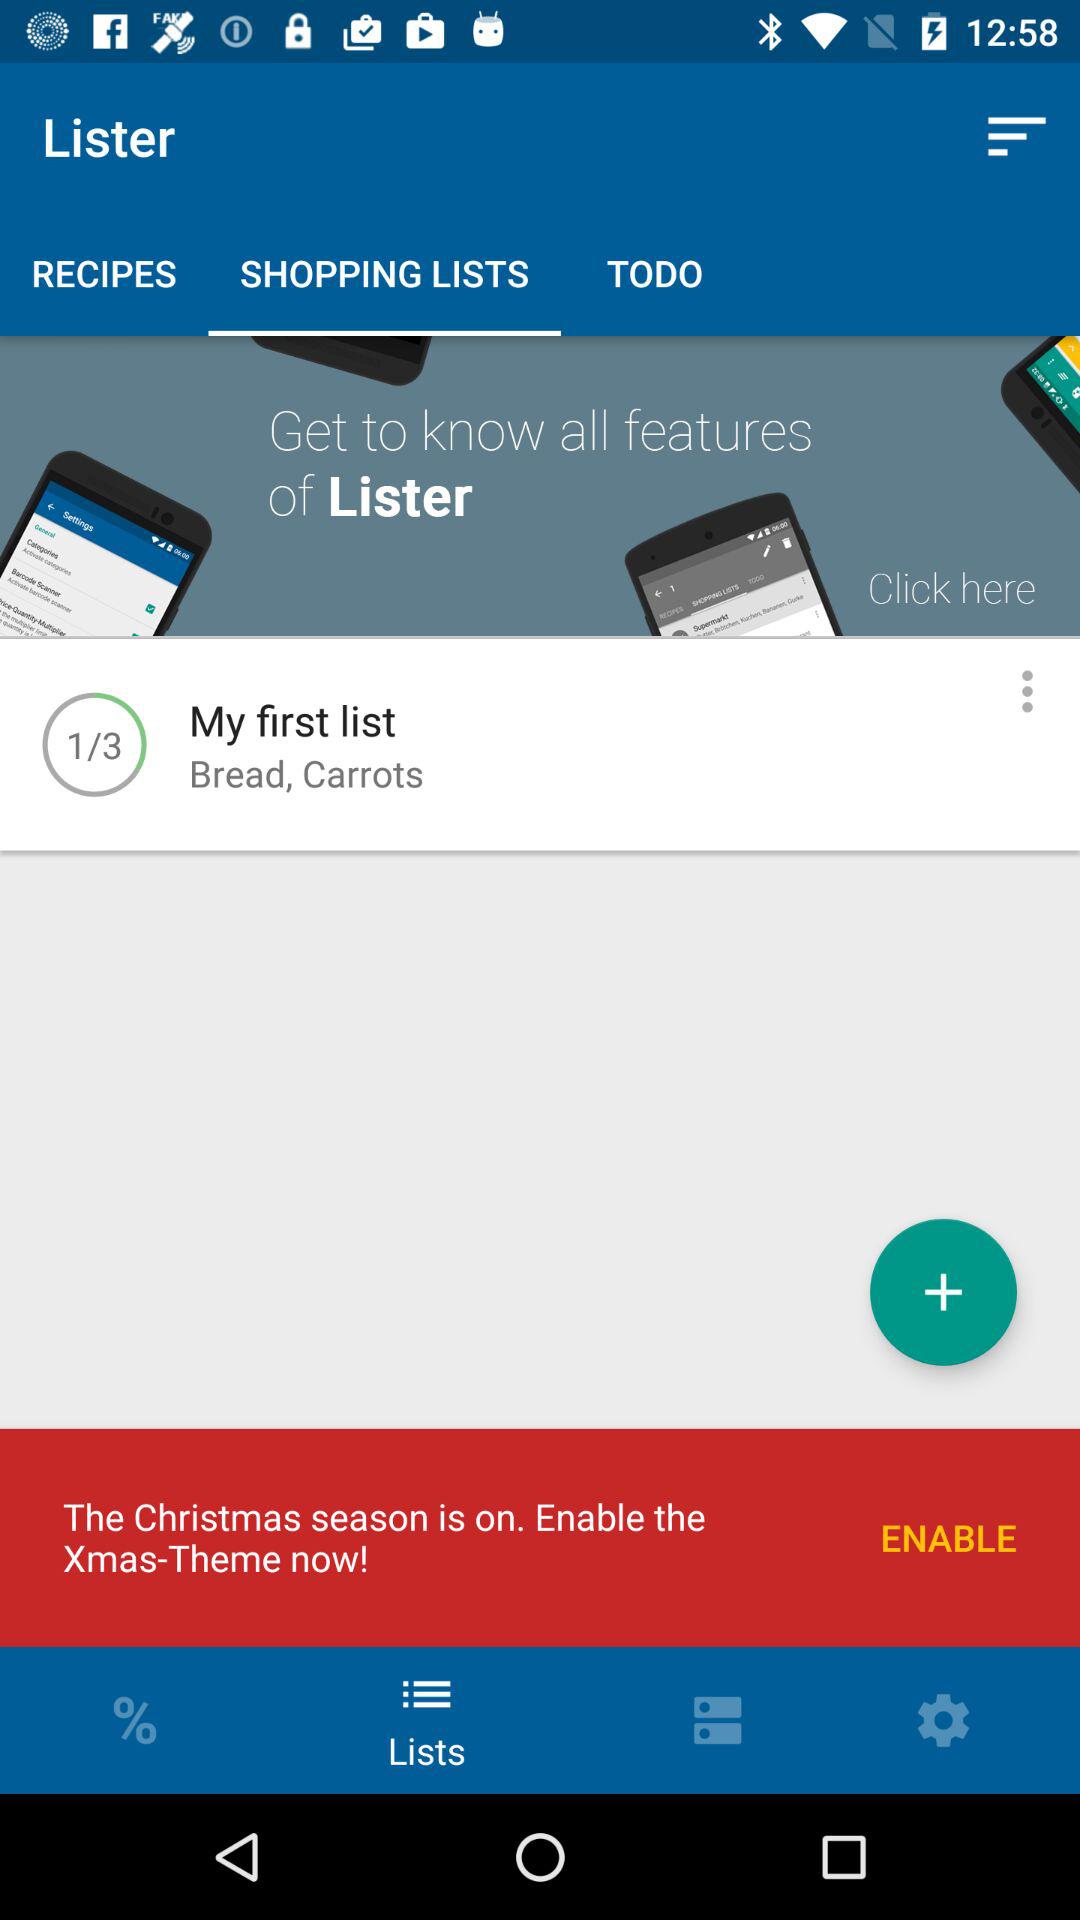 The height and width of the screenshot is (1920, 1080). Describe the element at coordinates (1028, 692) in the screenshot. I see `drop down menu of options` at that location.